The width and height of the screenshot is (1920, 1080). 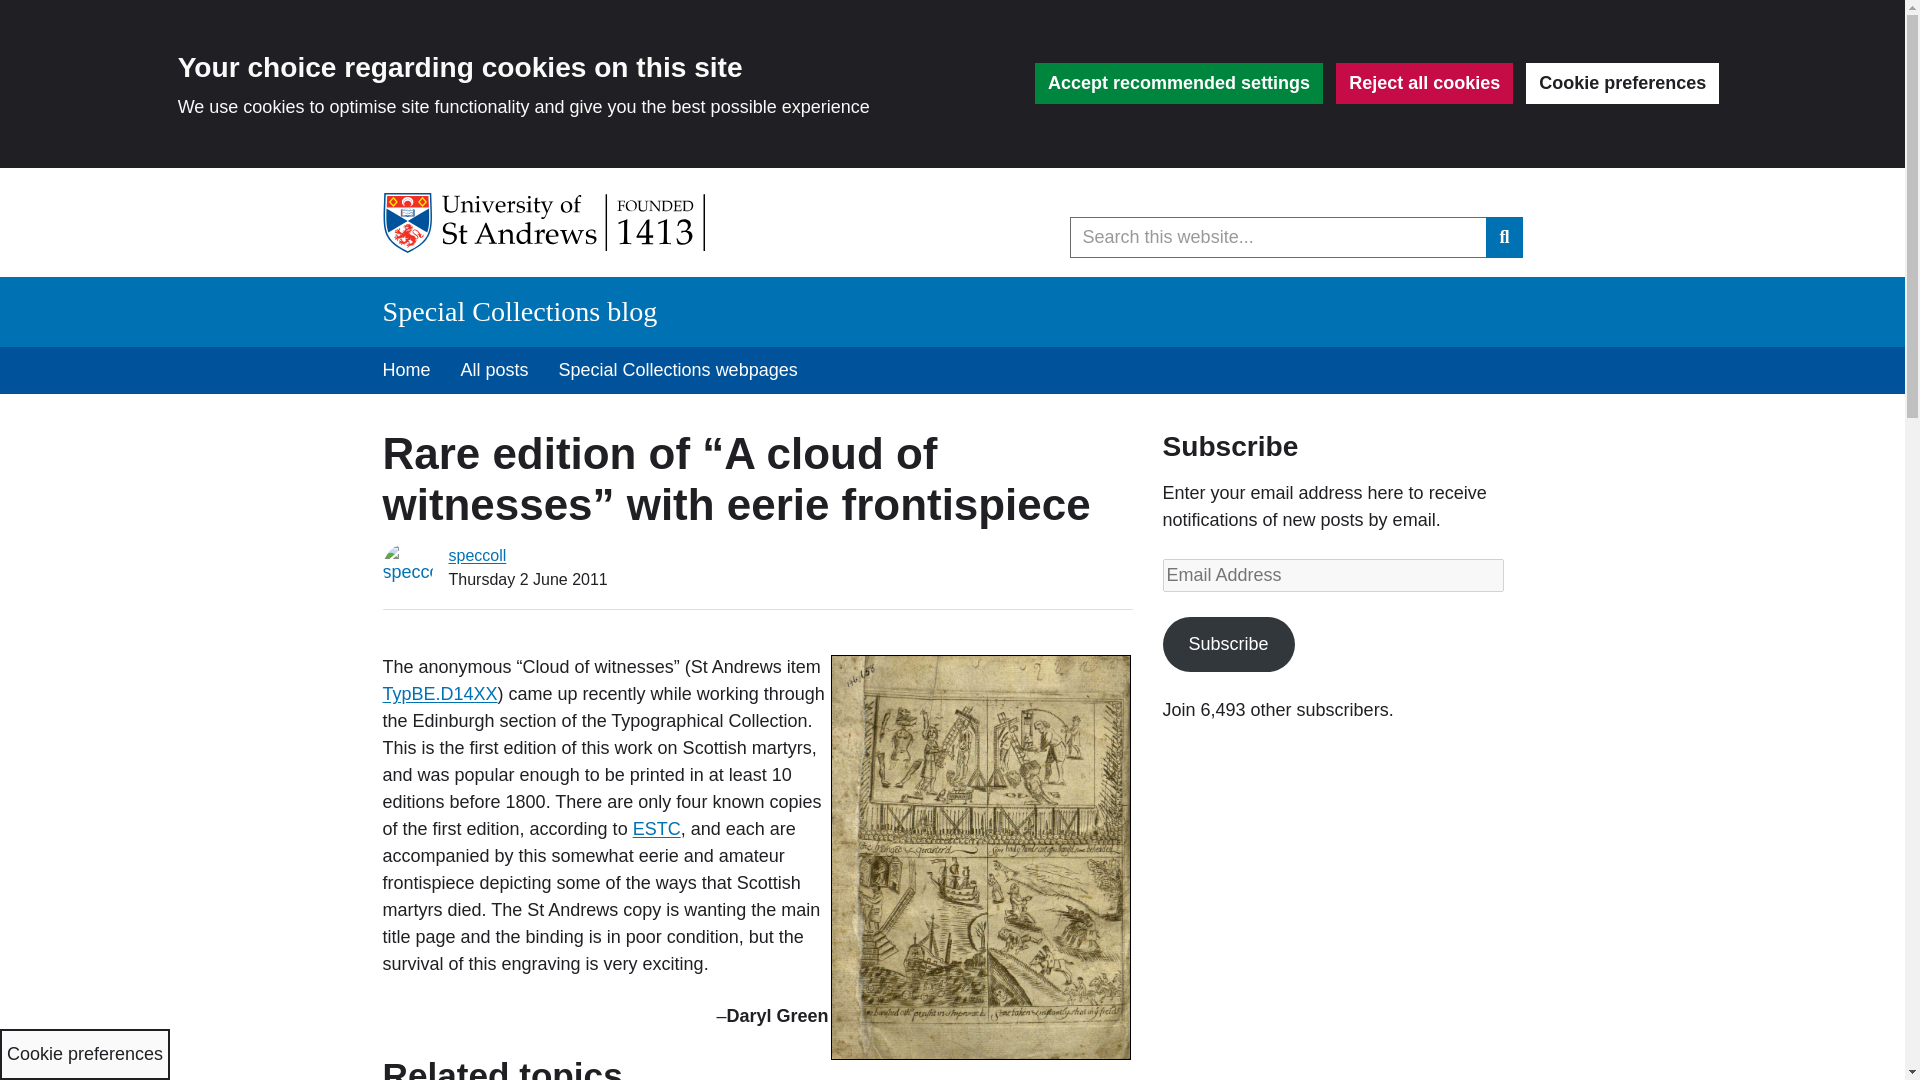 I want to click on English Short Title Catalogue, so click(x=657, y=828).